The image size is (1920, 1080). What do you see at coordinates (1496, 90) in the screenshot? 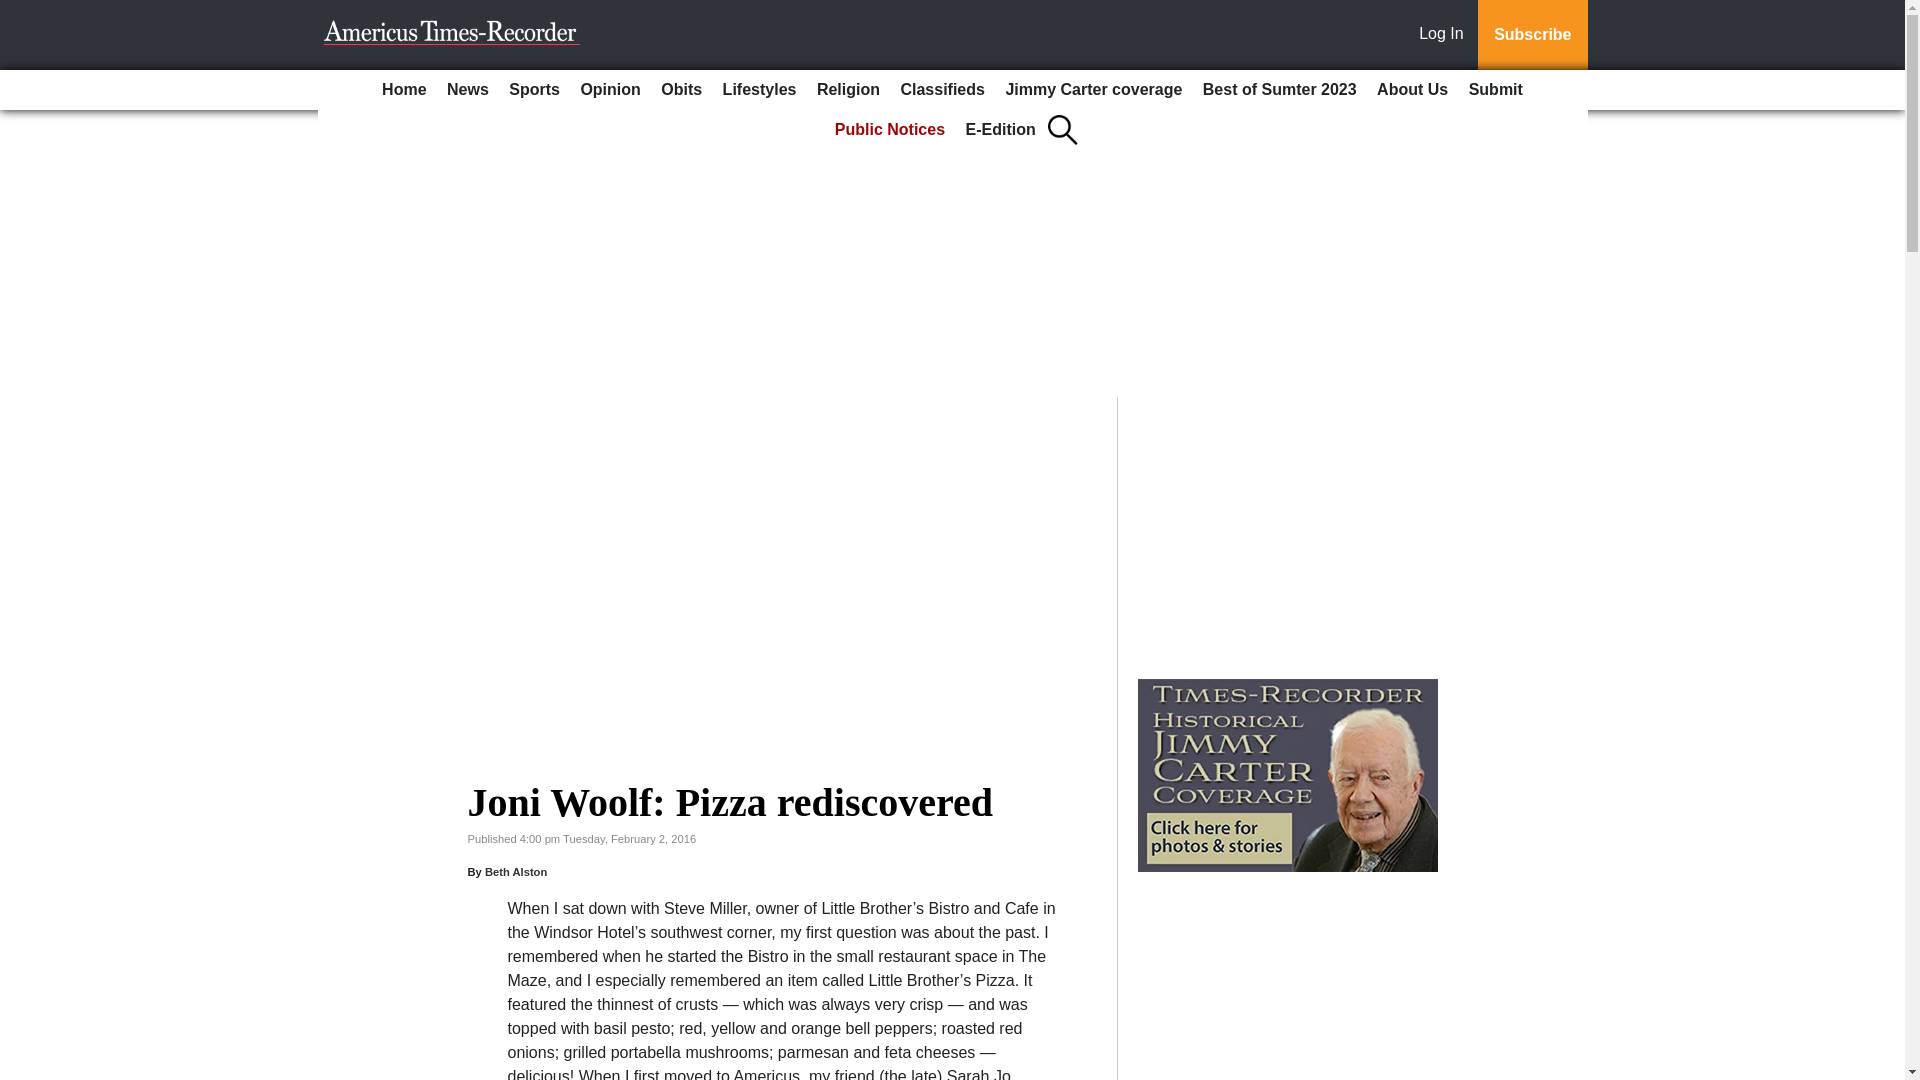
I see `Submit` at bounding box center [1496, 90].